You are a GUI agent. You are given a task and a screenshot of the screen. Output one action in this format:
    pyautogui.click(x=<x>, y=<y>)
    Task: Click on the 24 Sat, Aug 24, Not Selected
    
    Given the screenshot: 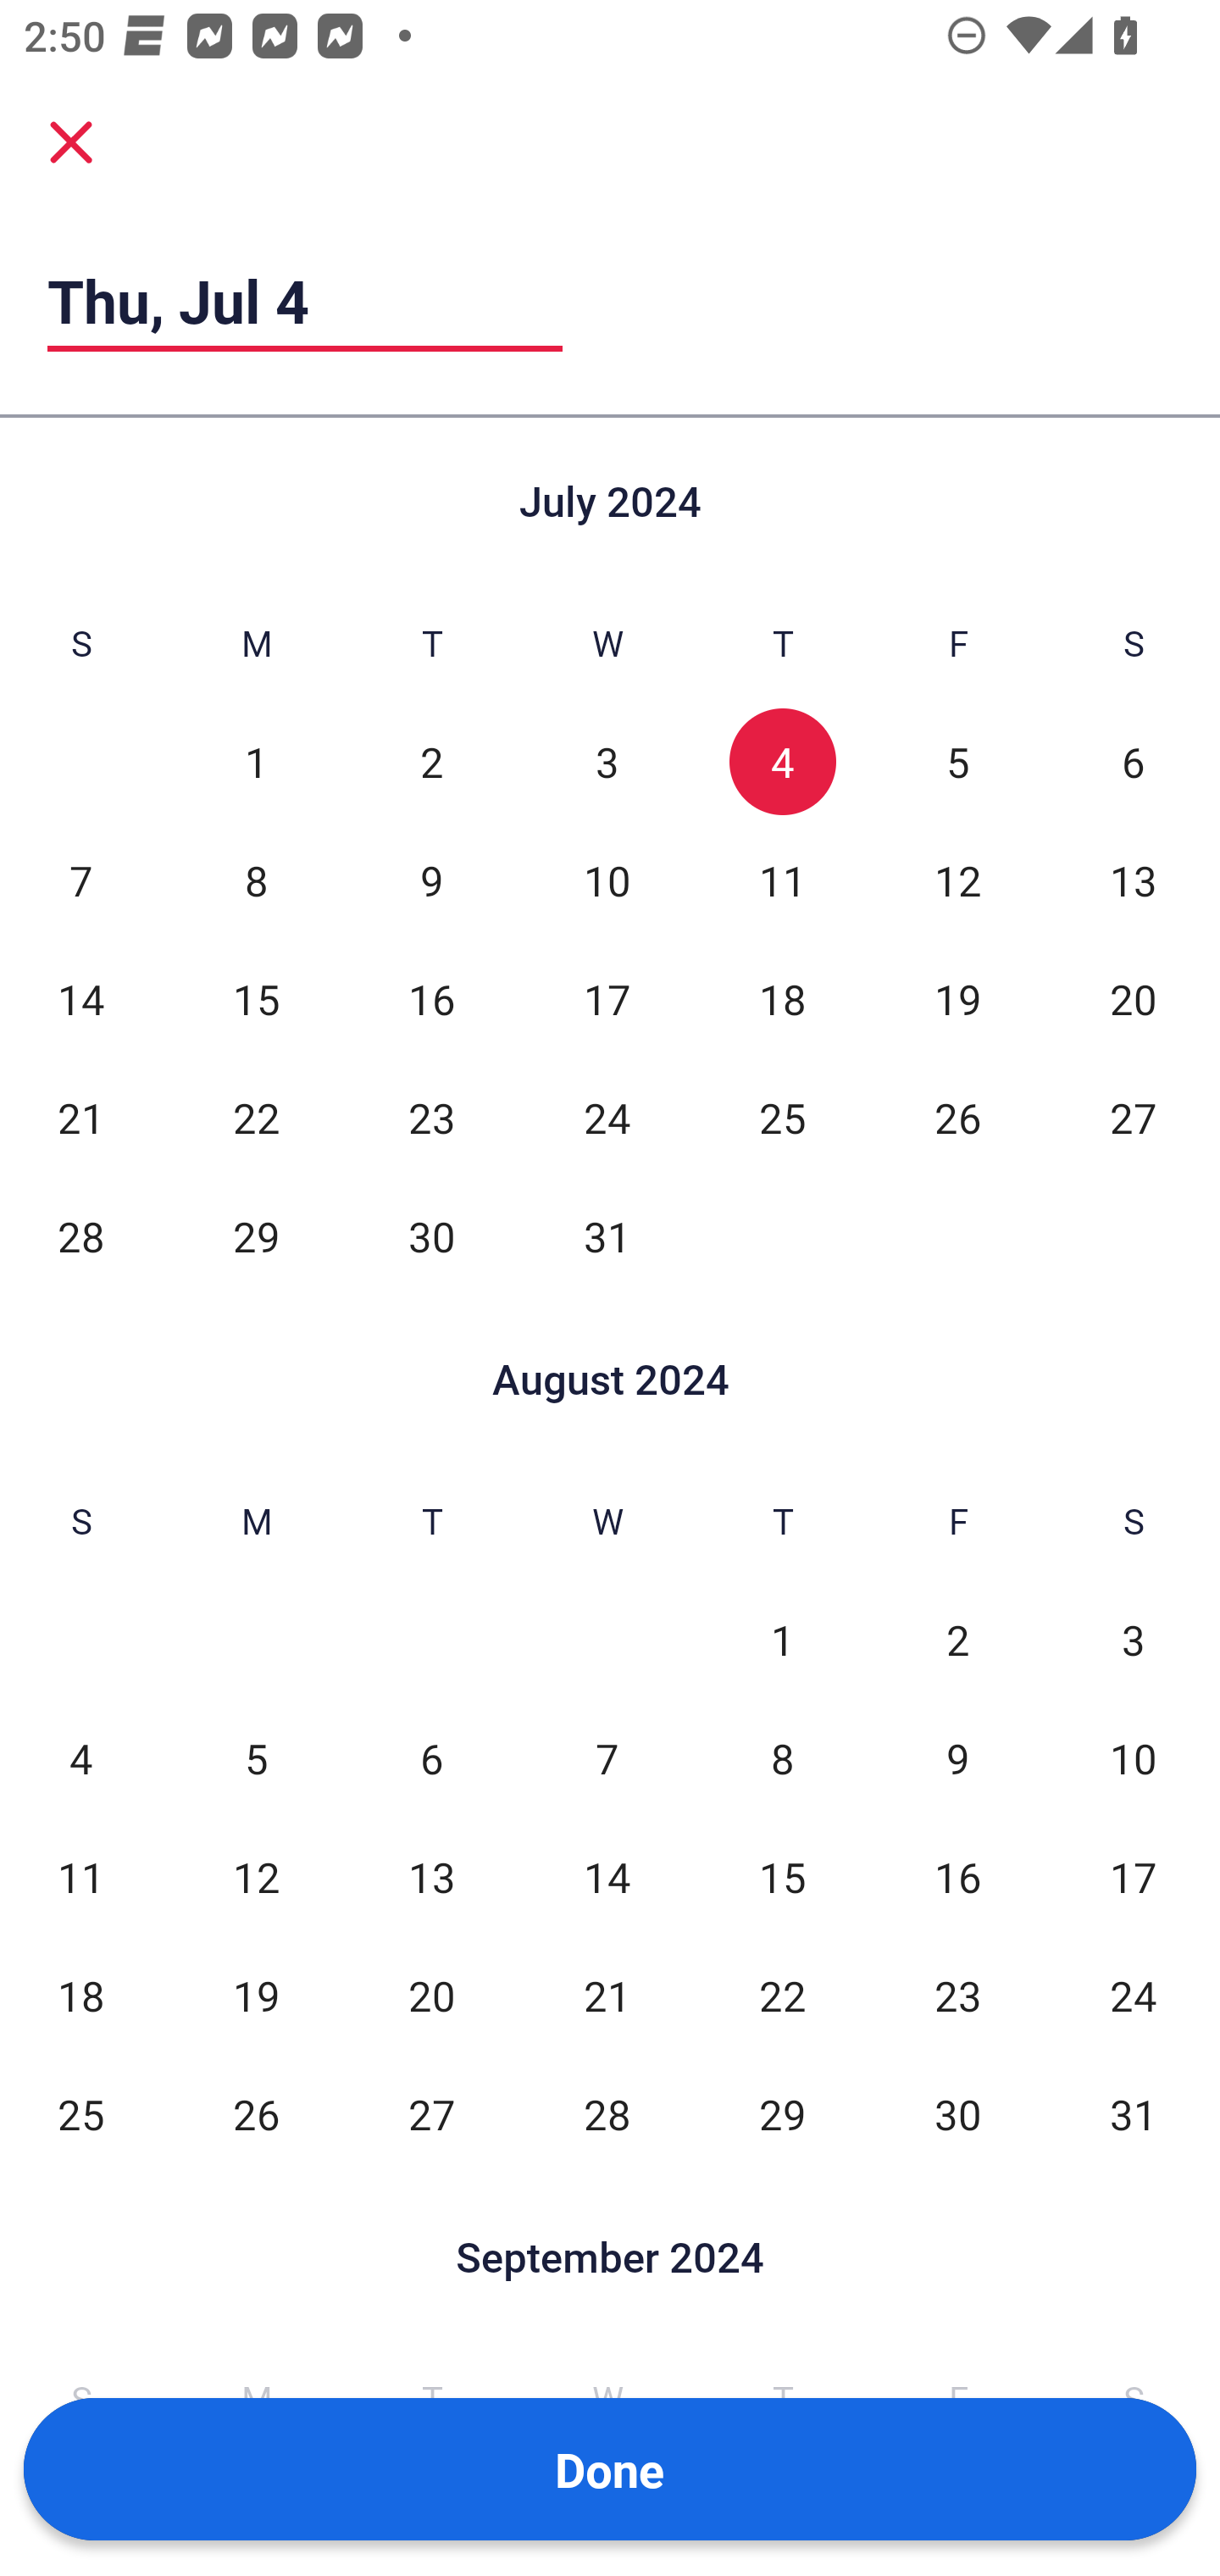 What is the action you would take?
    pyautogui.click(x=1134, y=1996)
    